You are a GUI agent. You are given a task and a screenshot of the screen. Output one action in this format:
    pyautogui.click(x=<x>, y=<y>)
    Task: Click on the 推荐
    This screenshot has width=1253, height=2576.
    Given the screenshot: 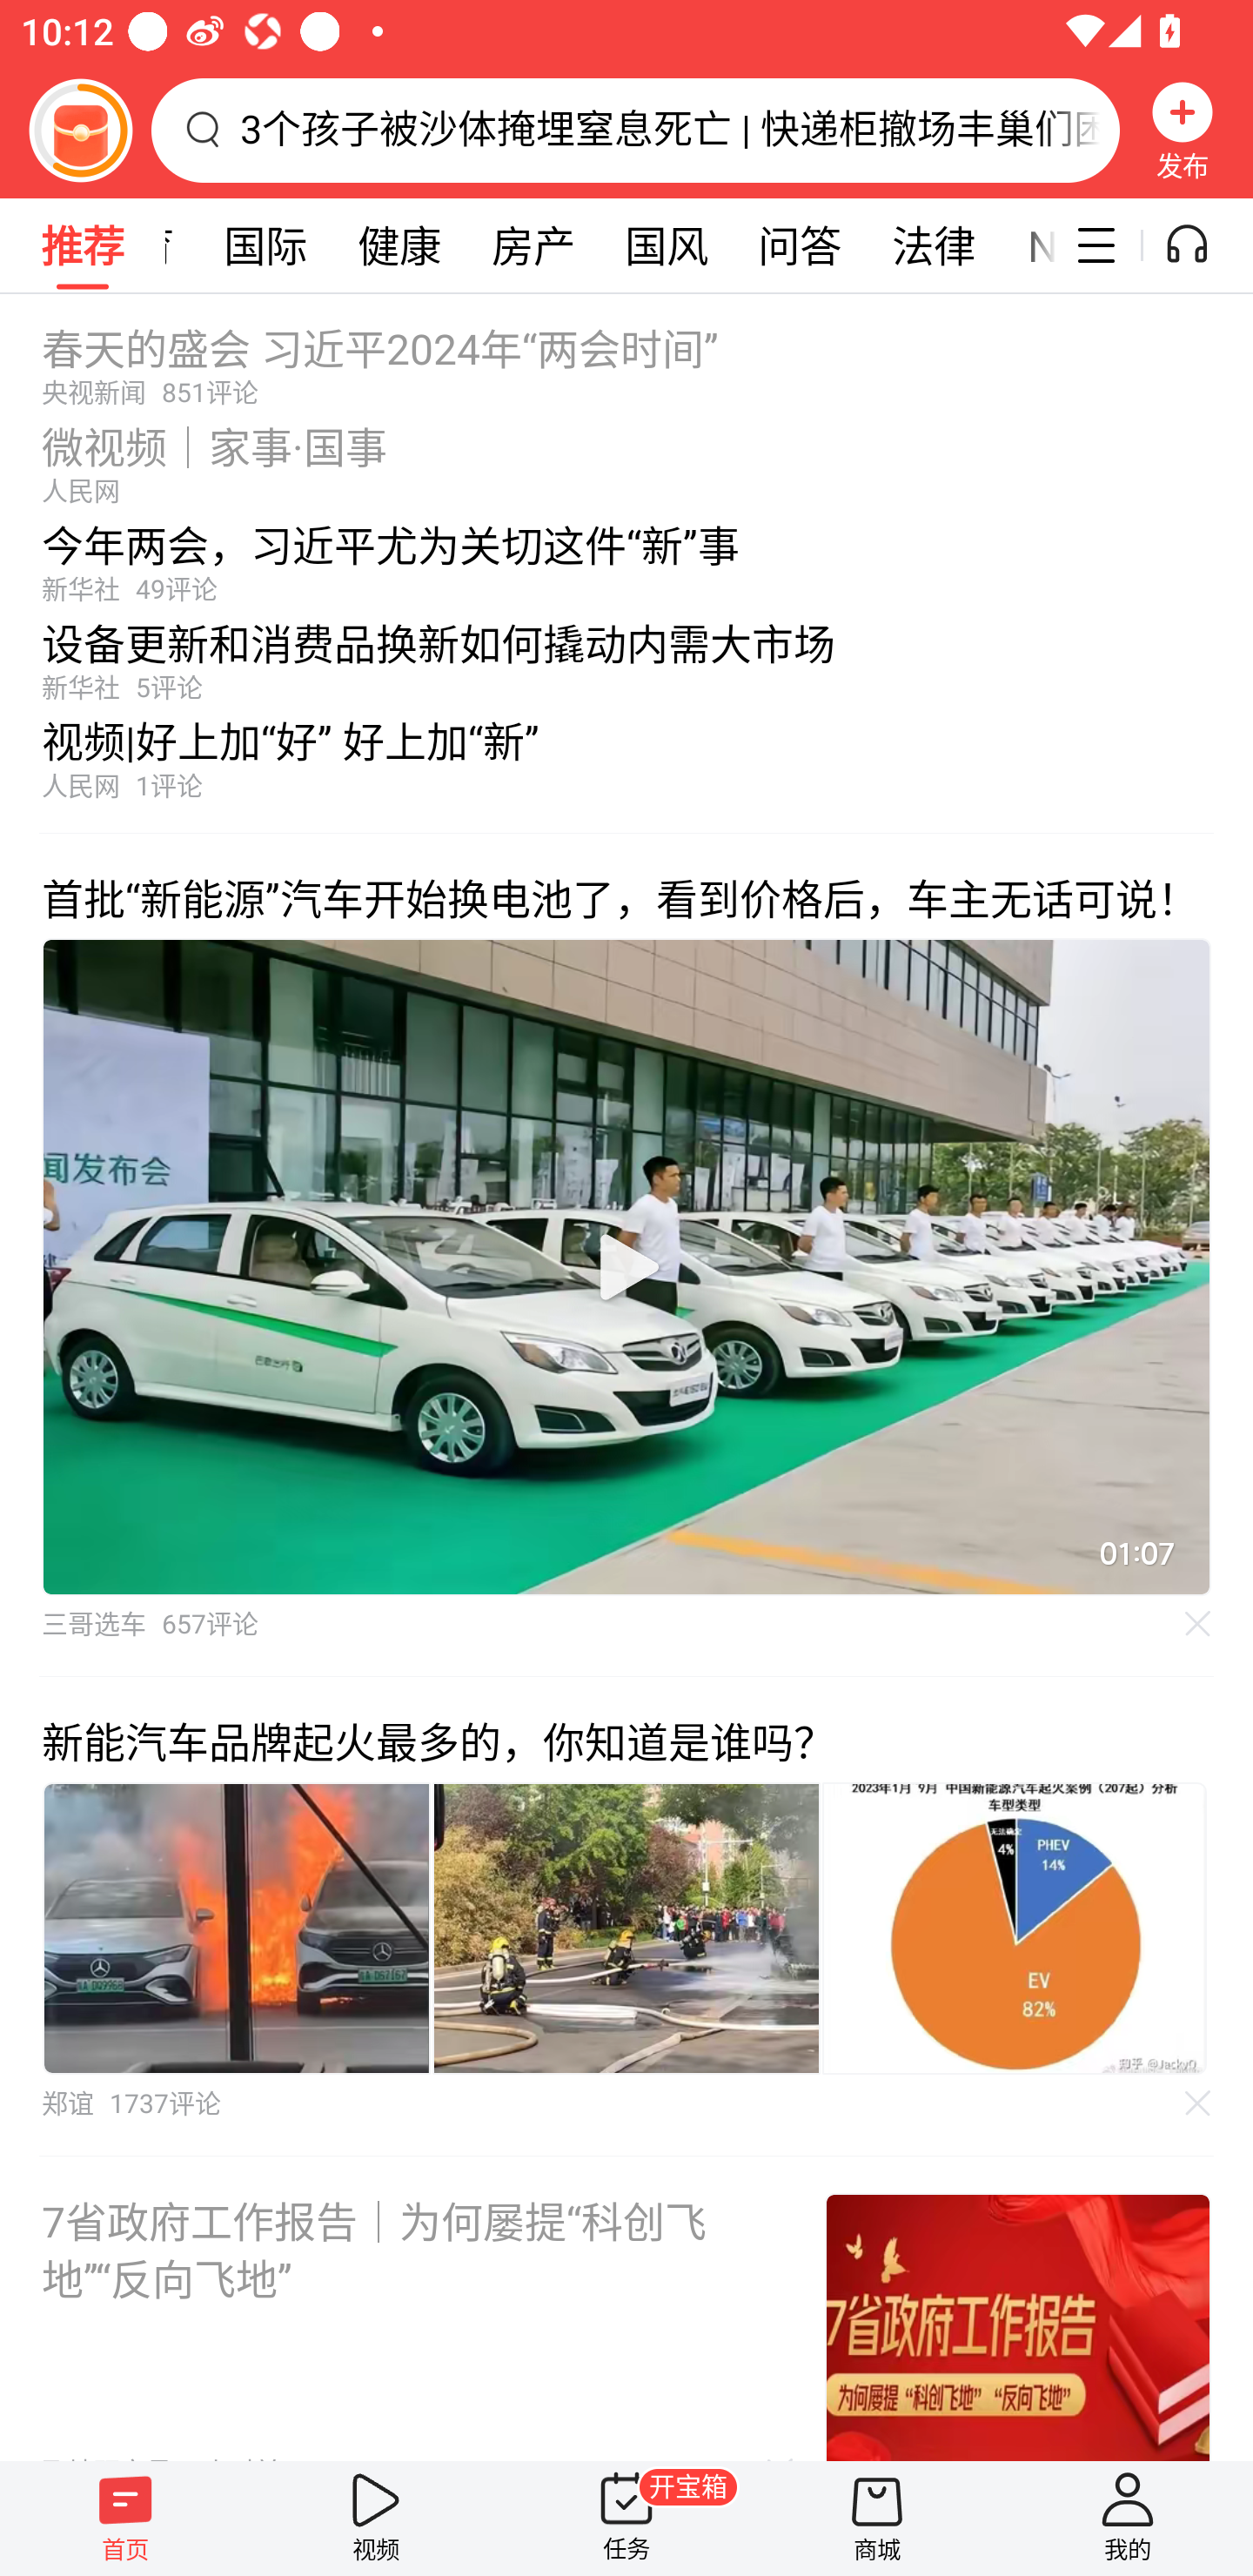 What is the action you would take?
    pyautogui.click(x=82, y=245)
    